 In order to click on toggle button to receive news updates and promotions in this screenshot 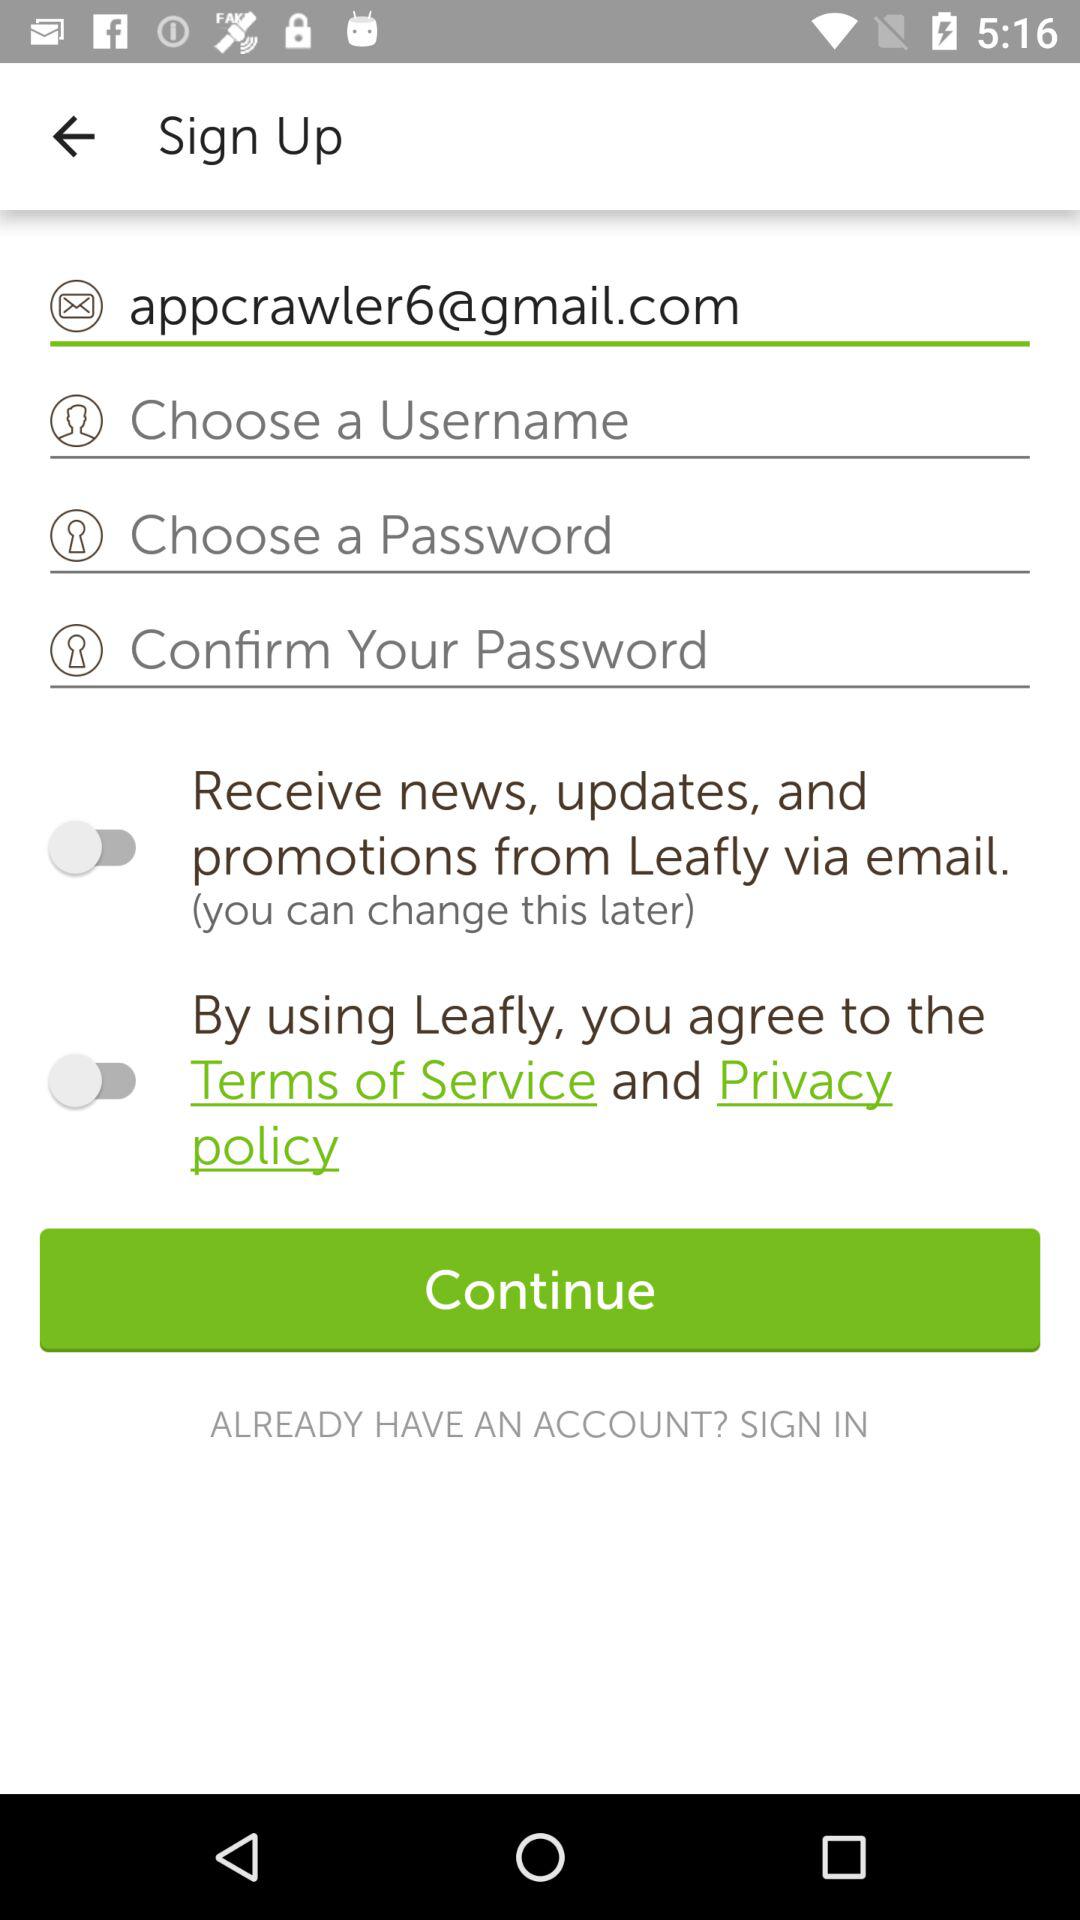, I will do `click(102, 846)`.